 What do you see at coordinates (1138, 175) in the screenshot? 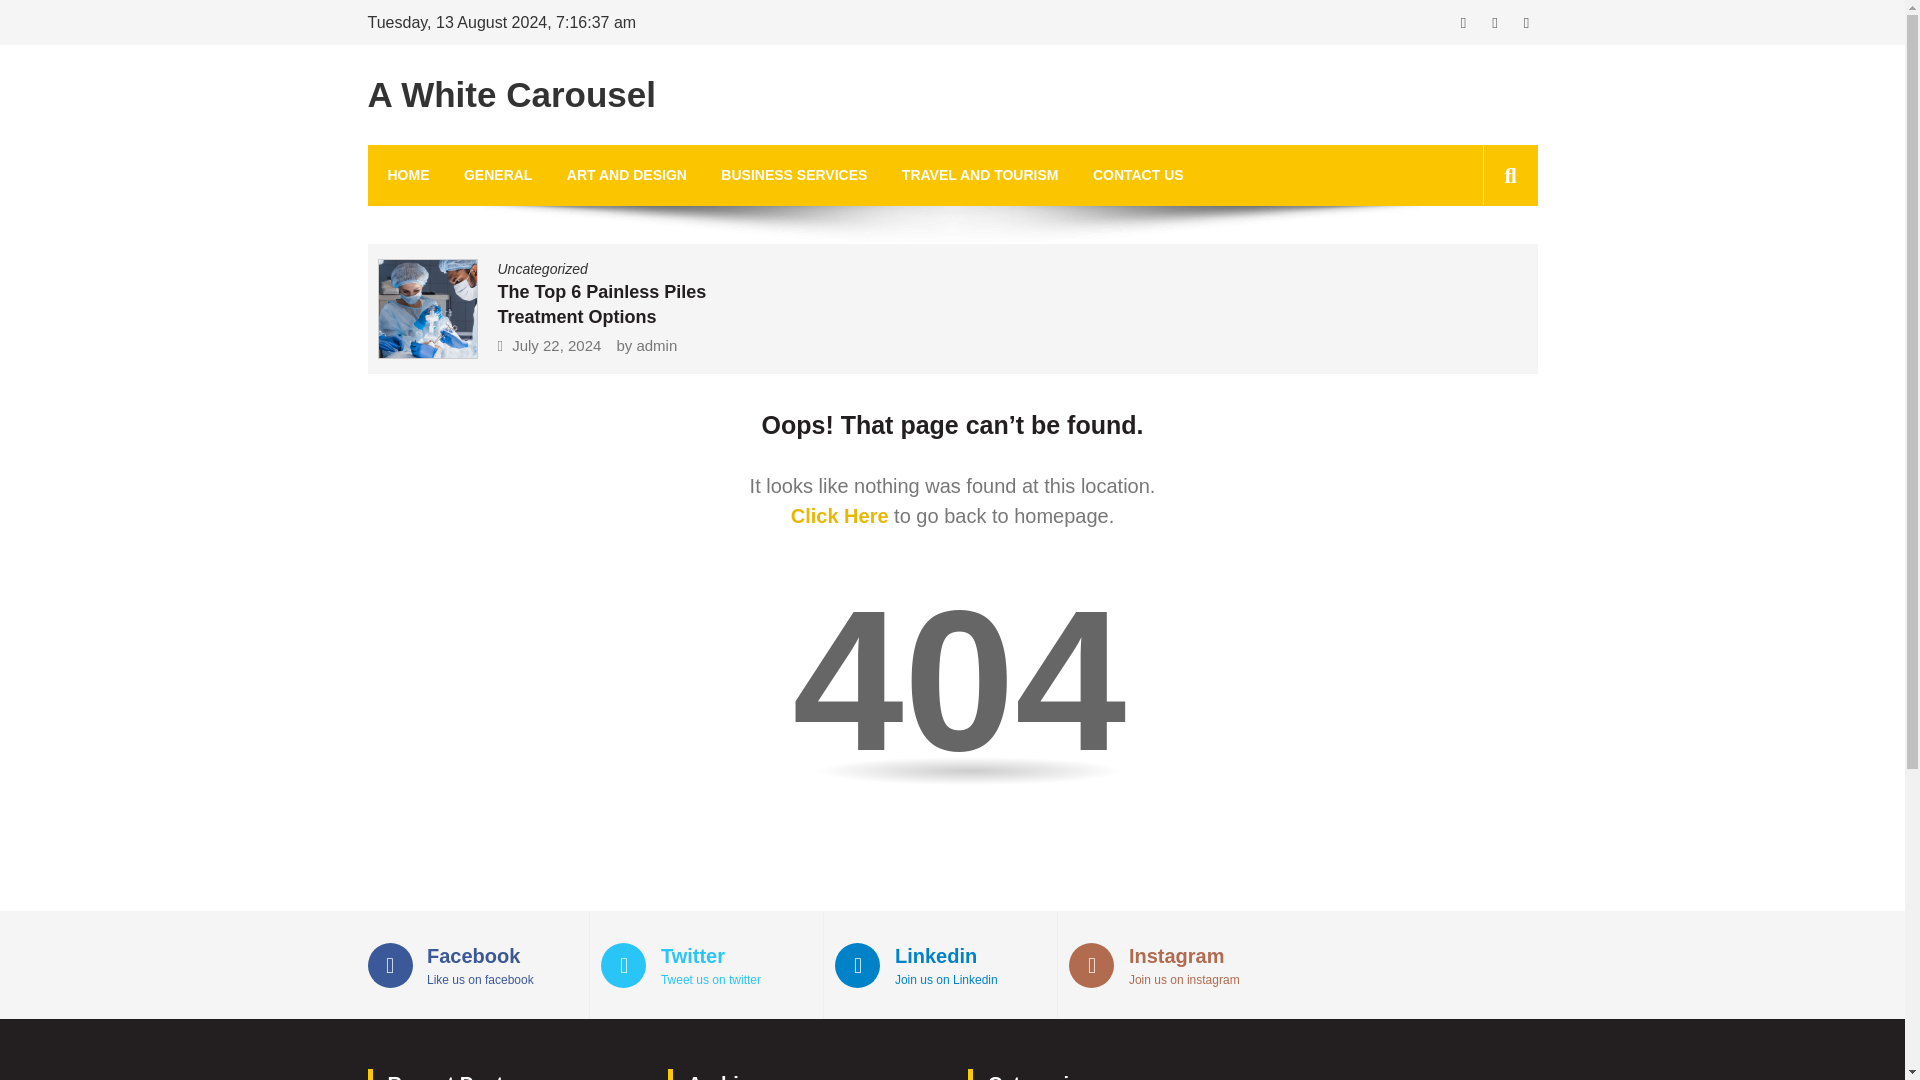
I see `July 22, 2024` at bounding box center [1138, 175].